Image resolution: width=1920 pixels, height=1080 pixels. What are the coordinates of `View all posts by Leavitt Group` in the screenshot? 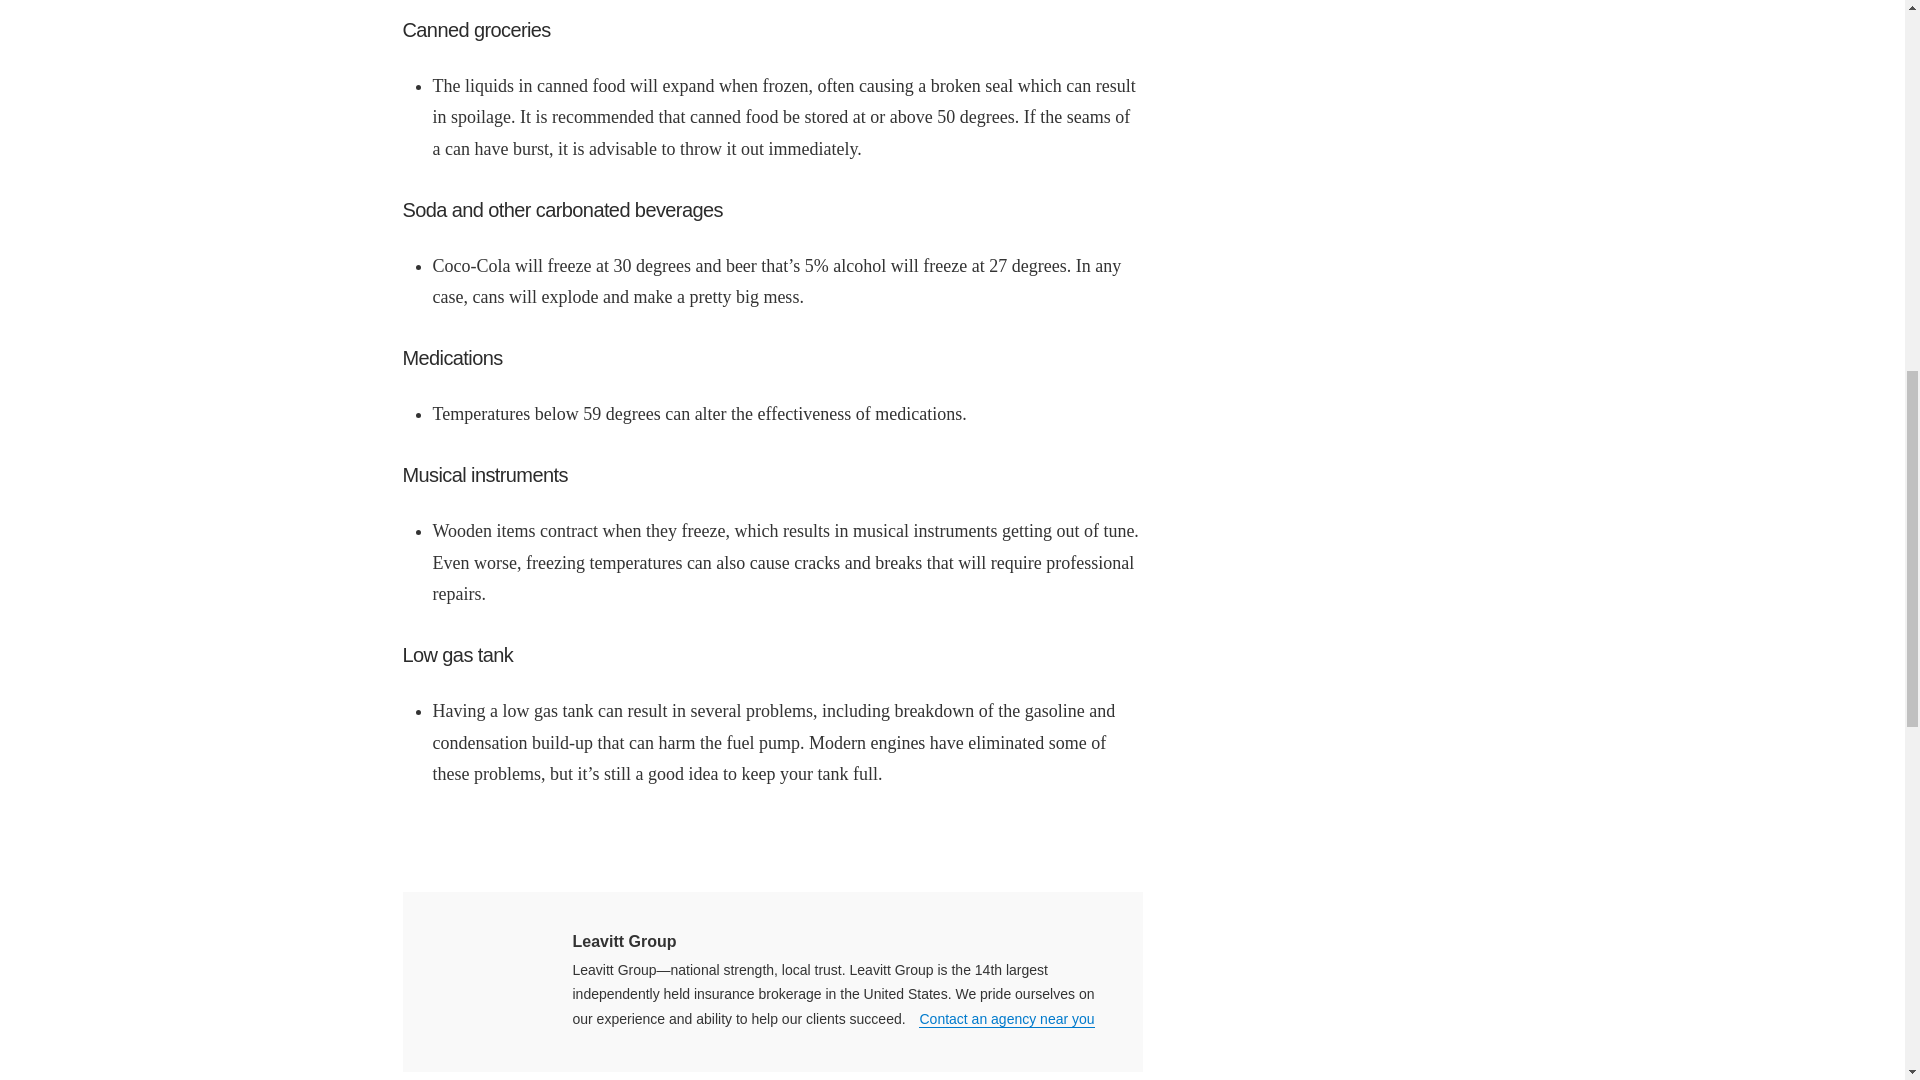 It's located at (624, 942).